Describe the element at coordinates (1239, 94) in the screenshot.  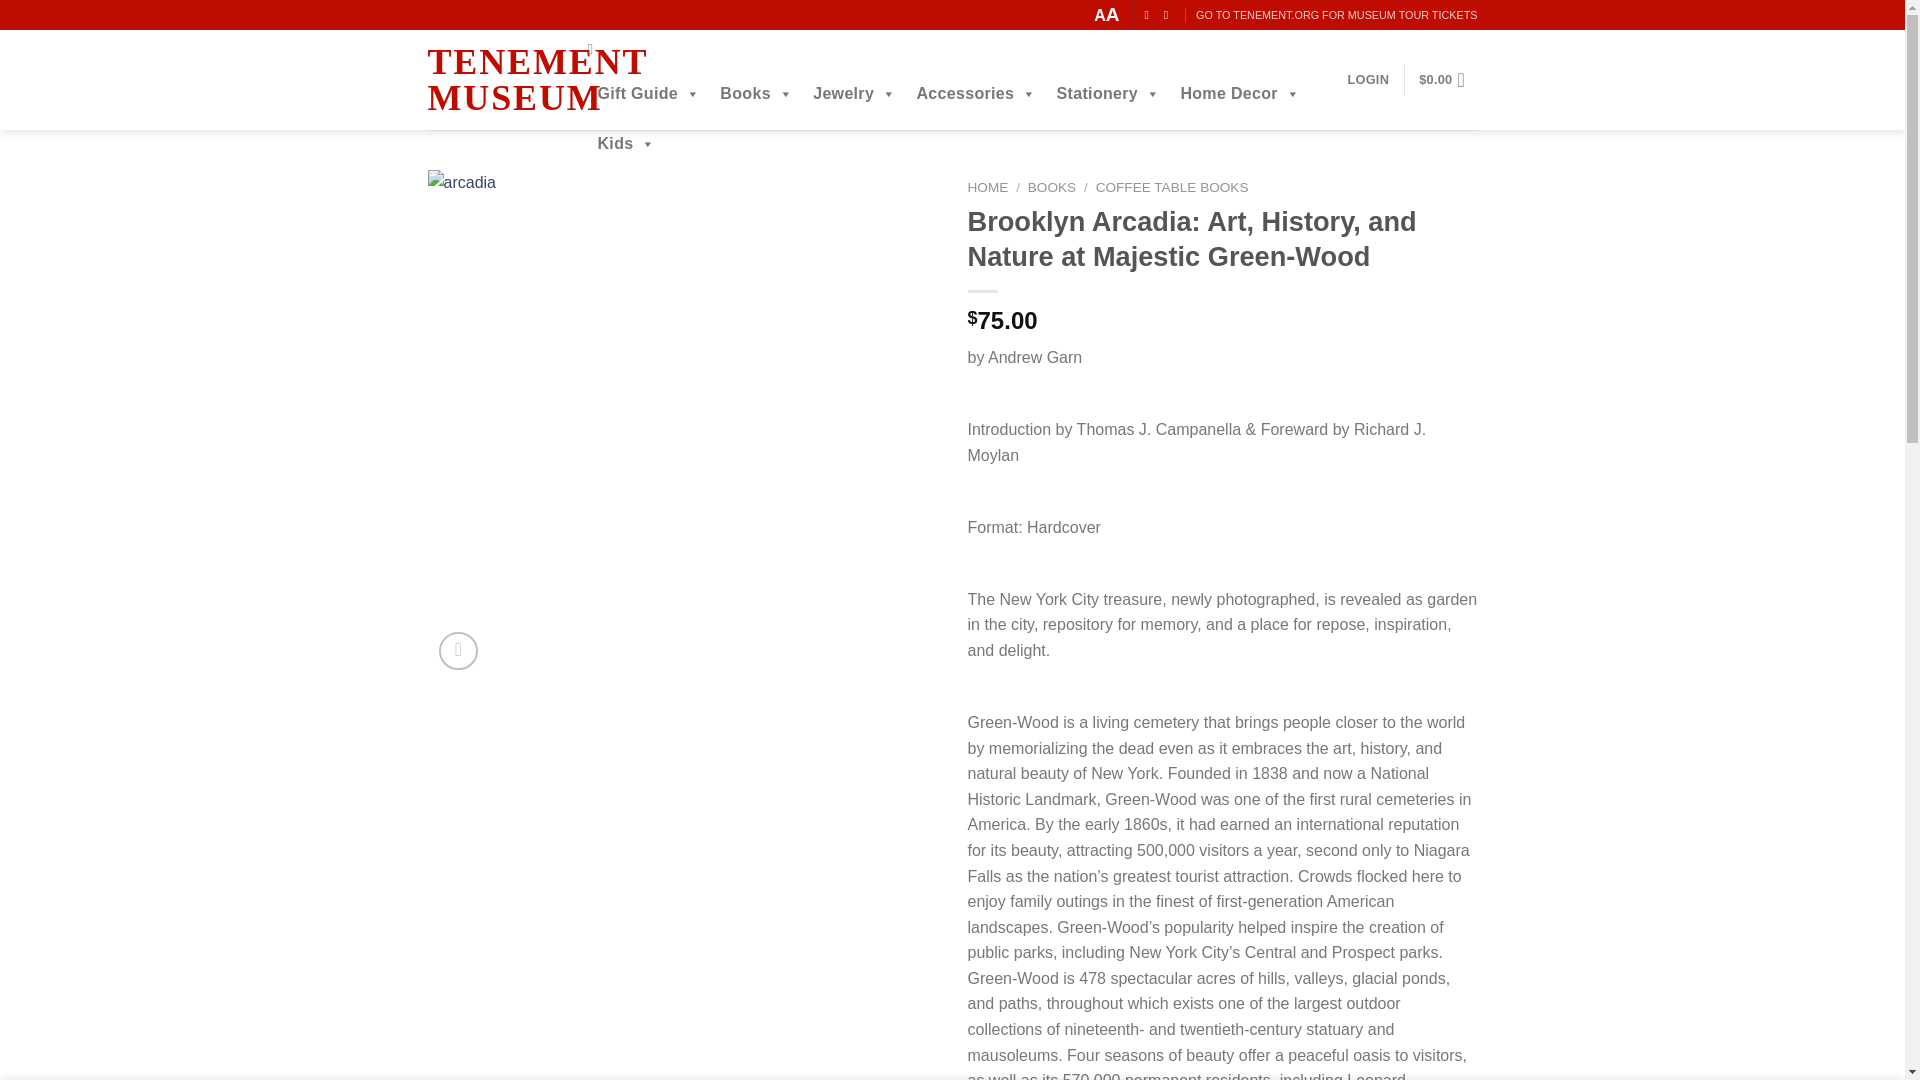
I see `Home Decor` at that location.